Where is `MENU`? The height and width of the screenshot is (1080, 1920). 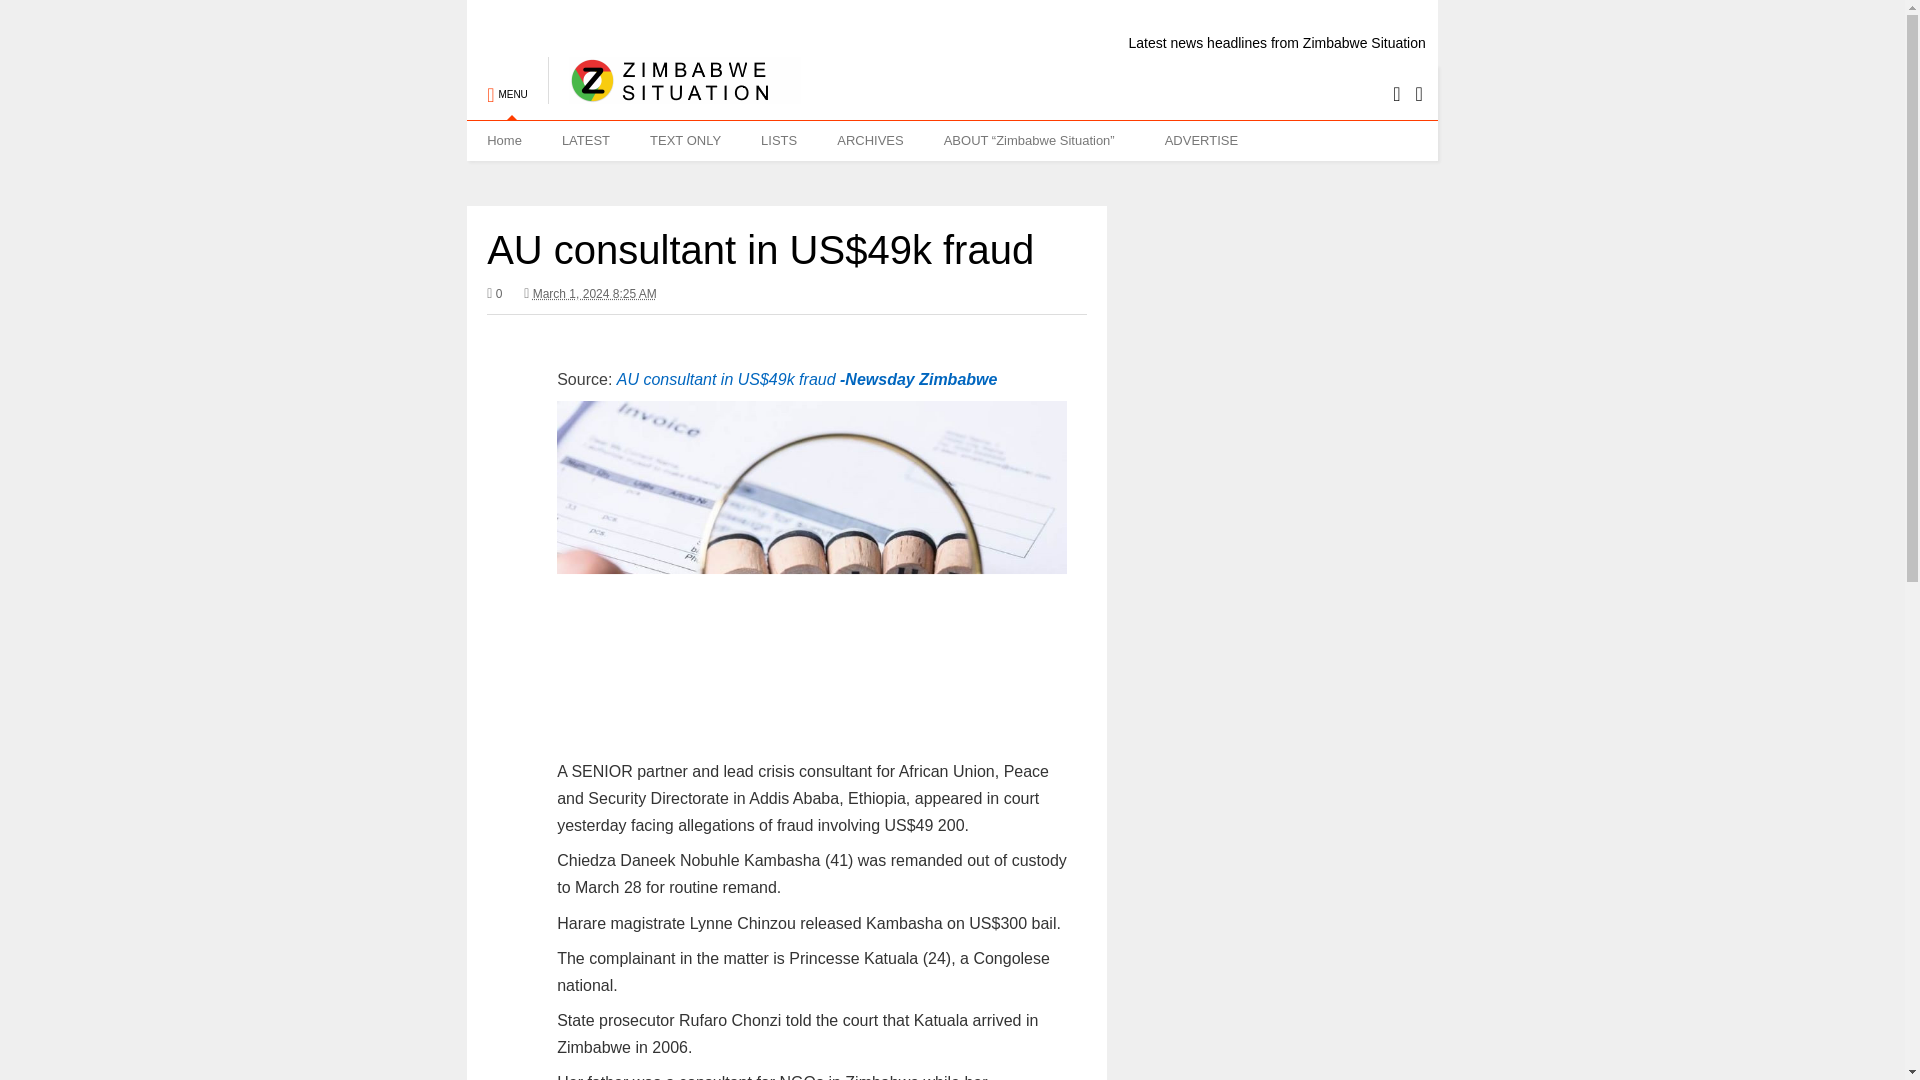 MENU is located at coordinates (506, 85).